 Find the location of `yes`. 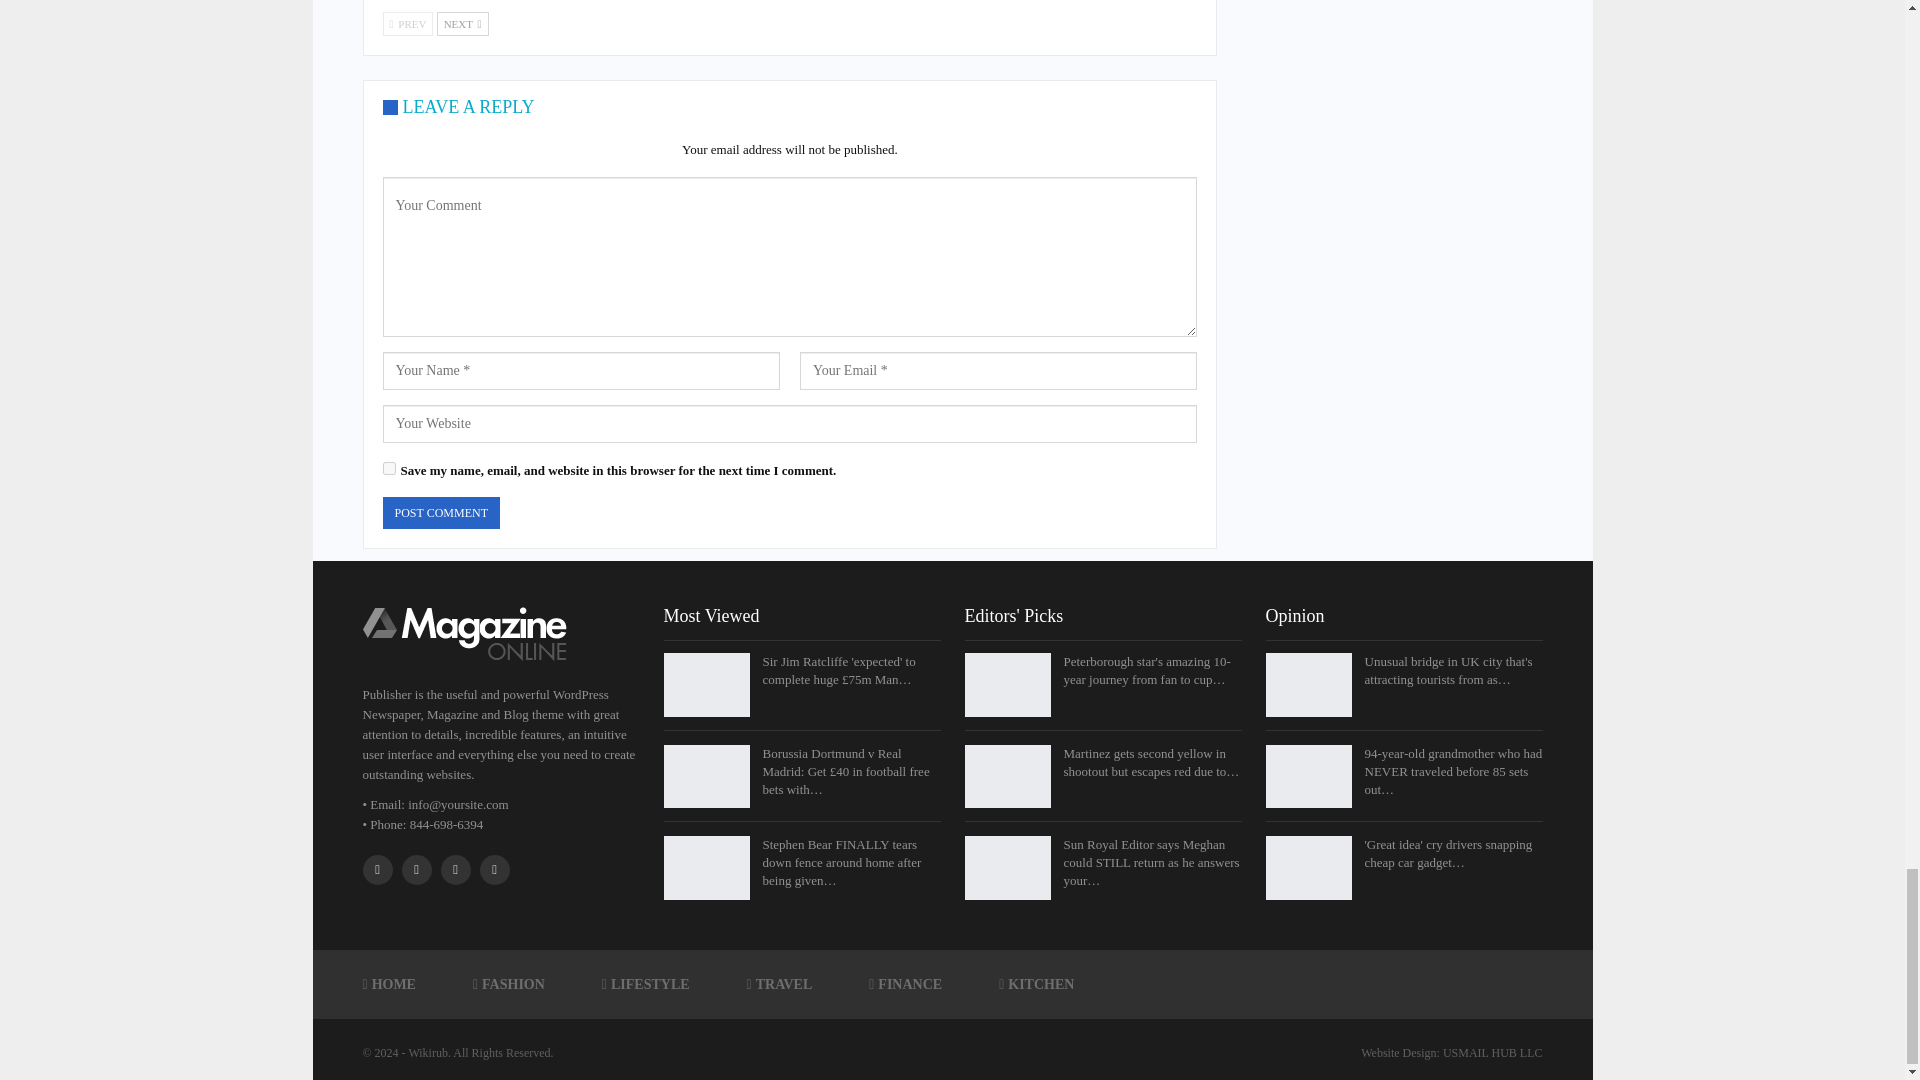

yes is located at coordinates (388, 468).